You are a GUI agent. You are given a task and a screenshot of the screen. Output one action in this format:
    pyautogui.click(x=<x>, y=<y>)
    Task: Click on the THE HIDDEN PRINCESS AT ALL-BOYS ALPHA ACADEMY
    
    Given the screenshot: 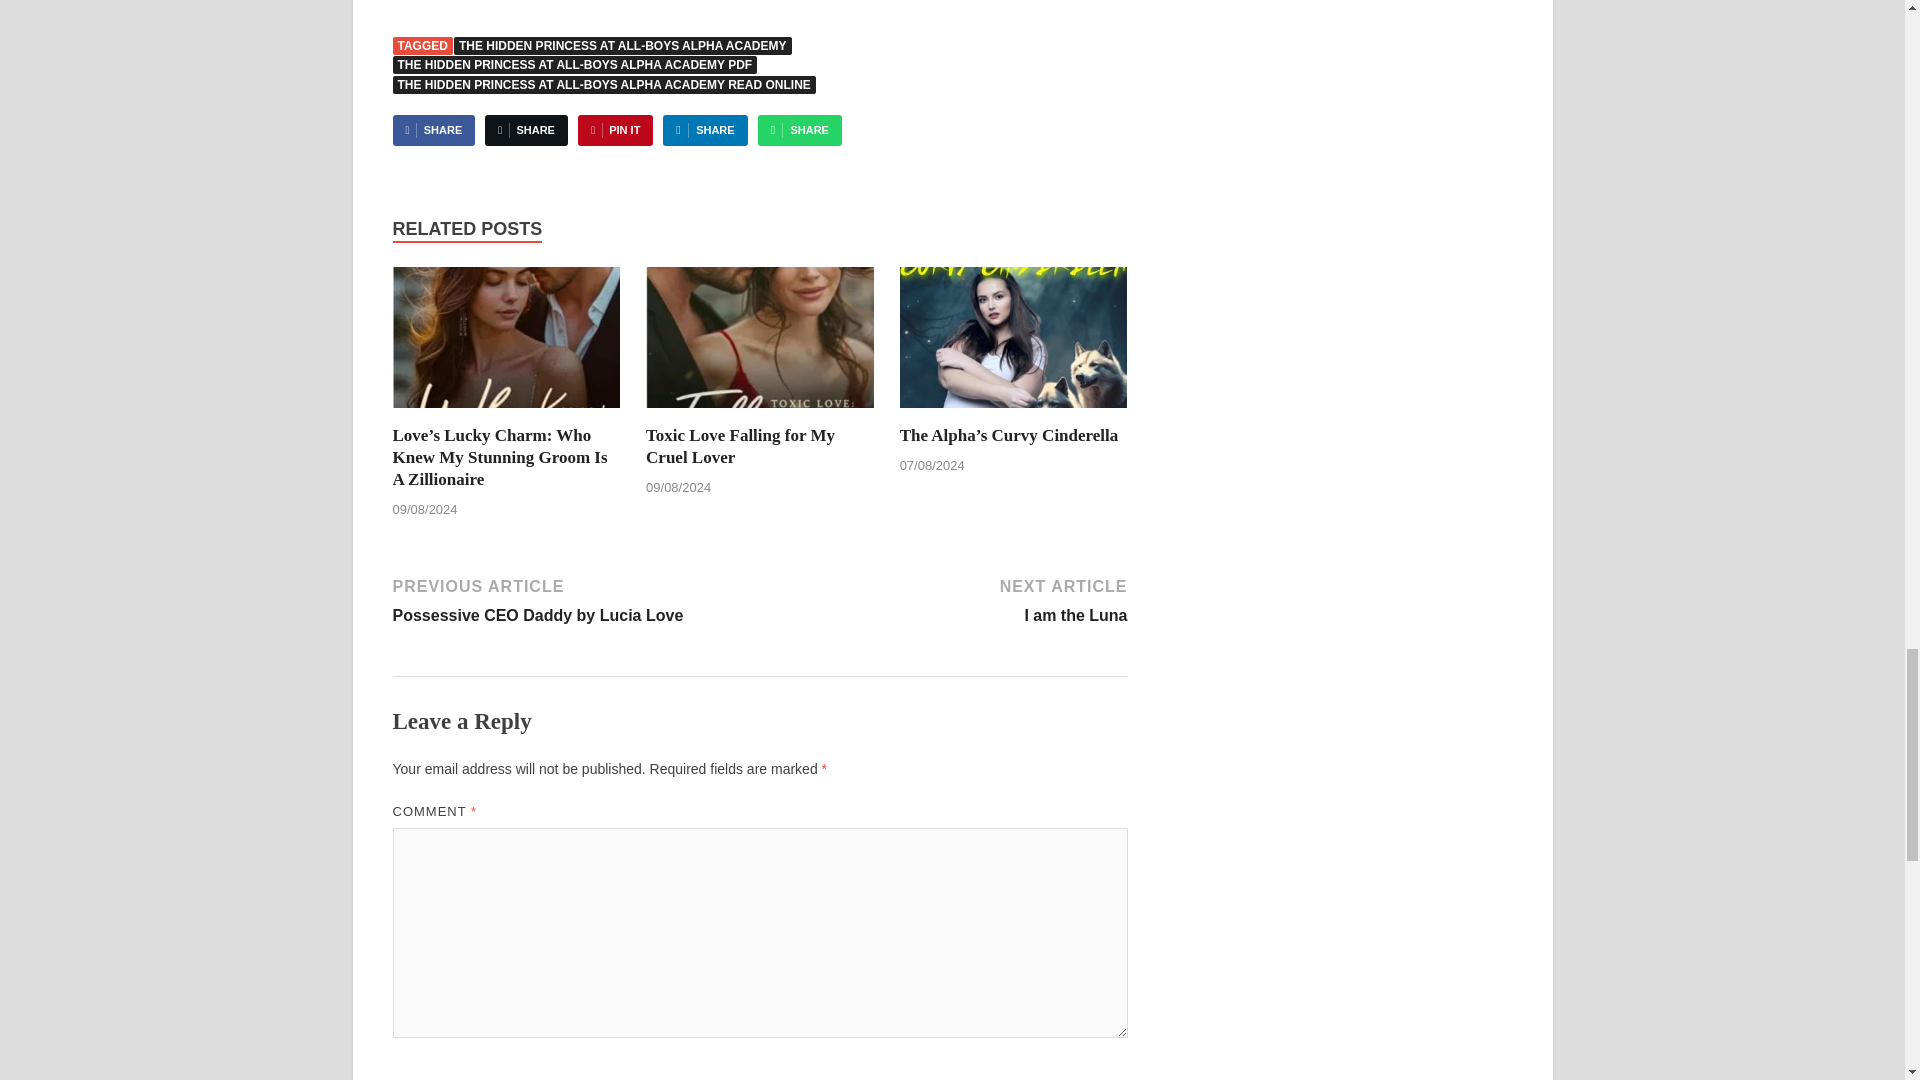 What is the action you would take?
    pyautogui.click(x=622, y=46)
    